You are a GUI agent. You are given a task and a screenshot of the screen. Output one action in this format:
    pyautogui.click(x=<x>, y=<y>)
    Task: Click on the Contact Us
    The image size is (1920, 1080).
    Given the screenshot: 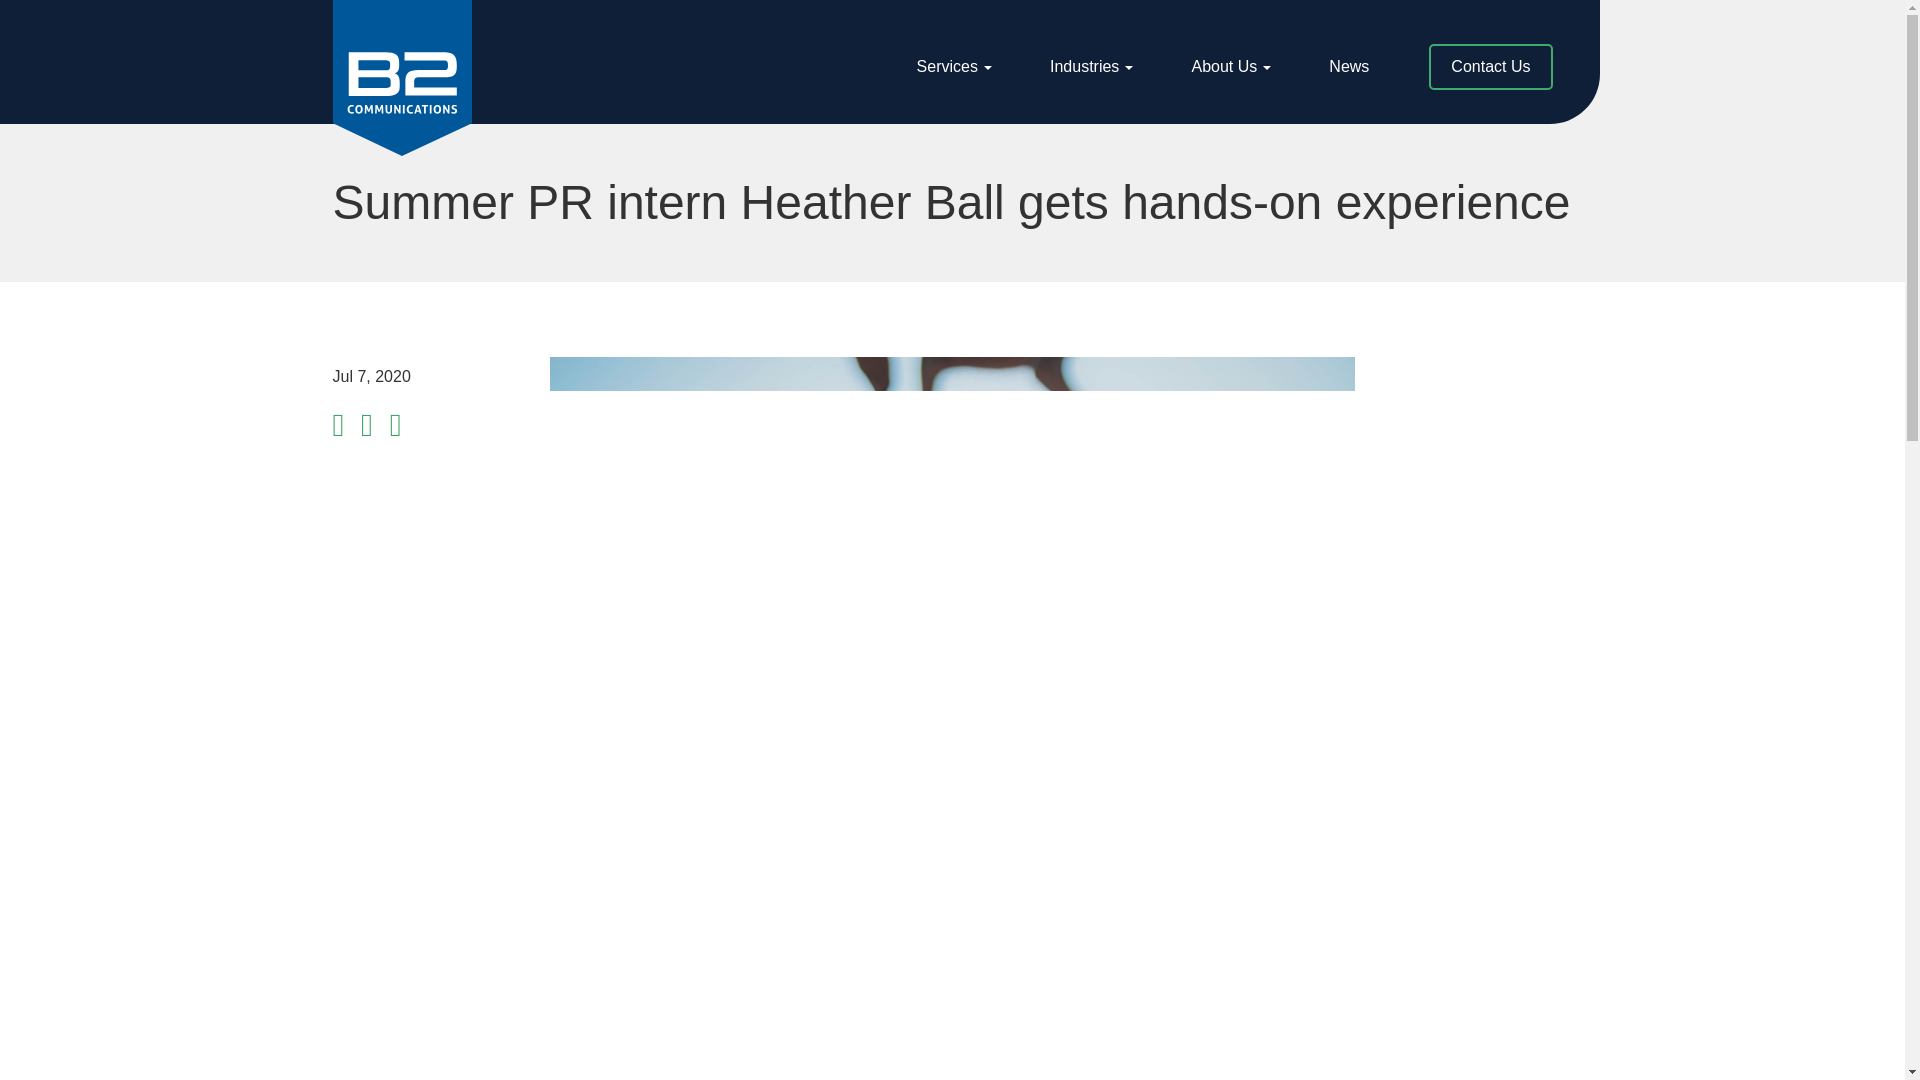 What is the action you would take?
    pyautogui.click(x=954, y=66)
    